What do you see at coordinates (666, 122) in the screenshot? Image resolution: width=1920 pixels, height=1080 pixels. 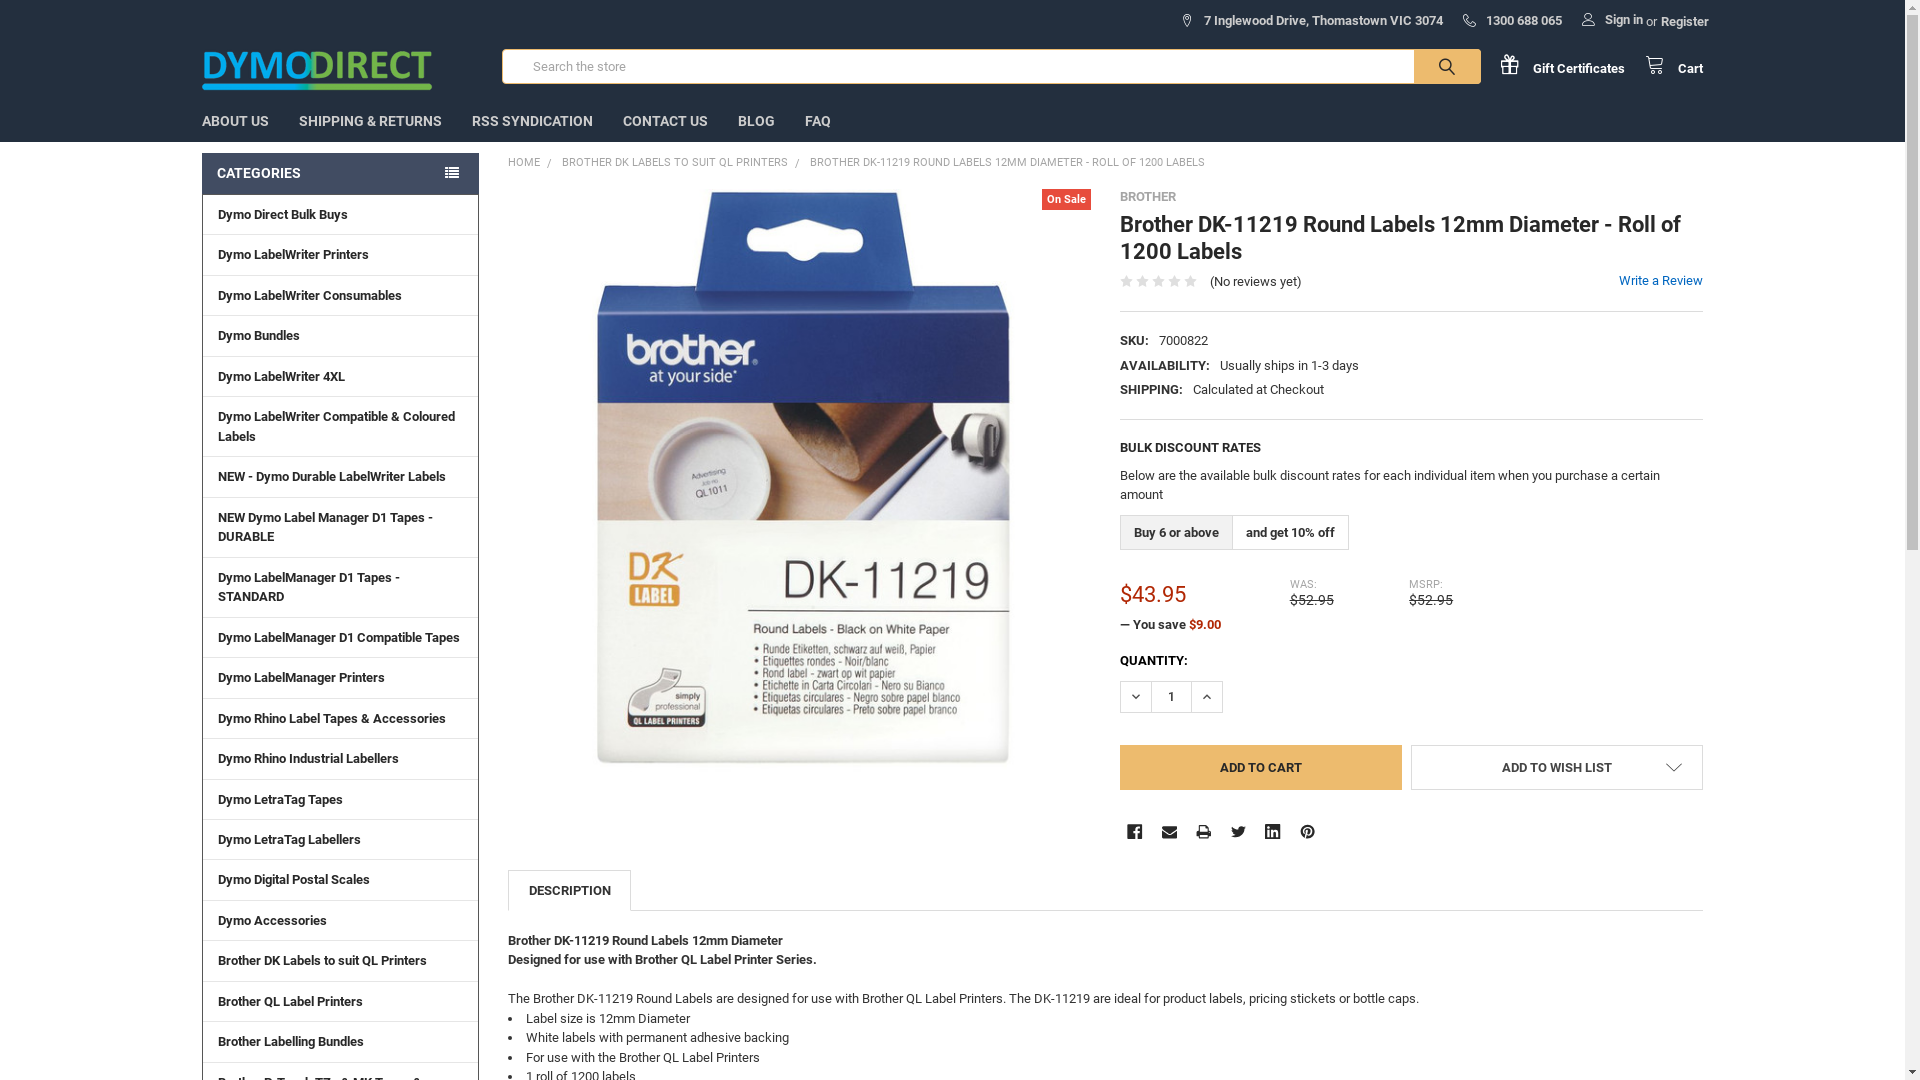 I see `CONTACT US` at bounding box center [666, 122].